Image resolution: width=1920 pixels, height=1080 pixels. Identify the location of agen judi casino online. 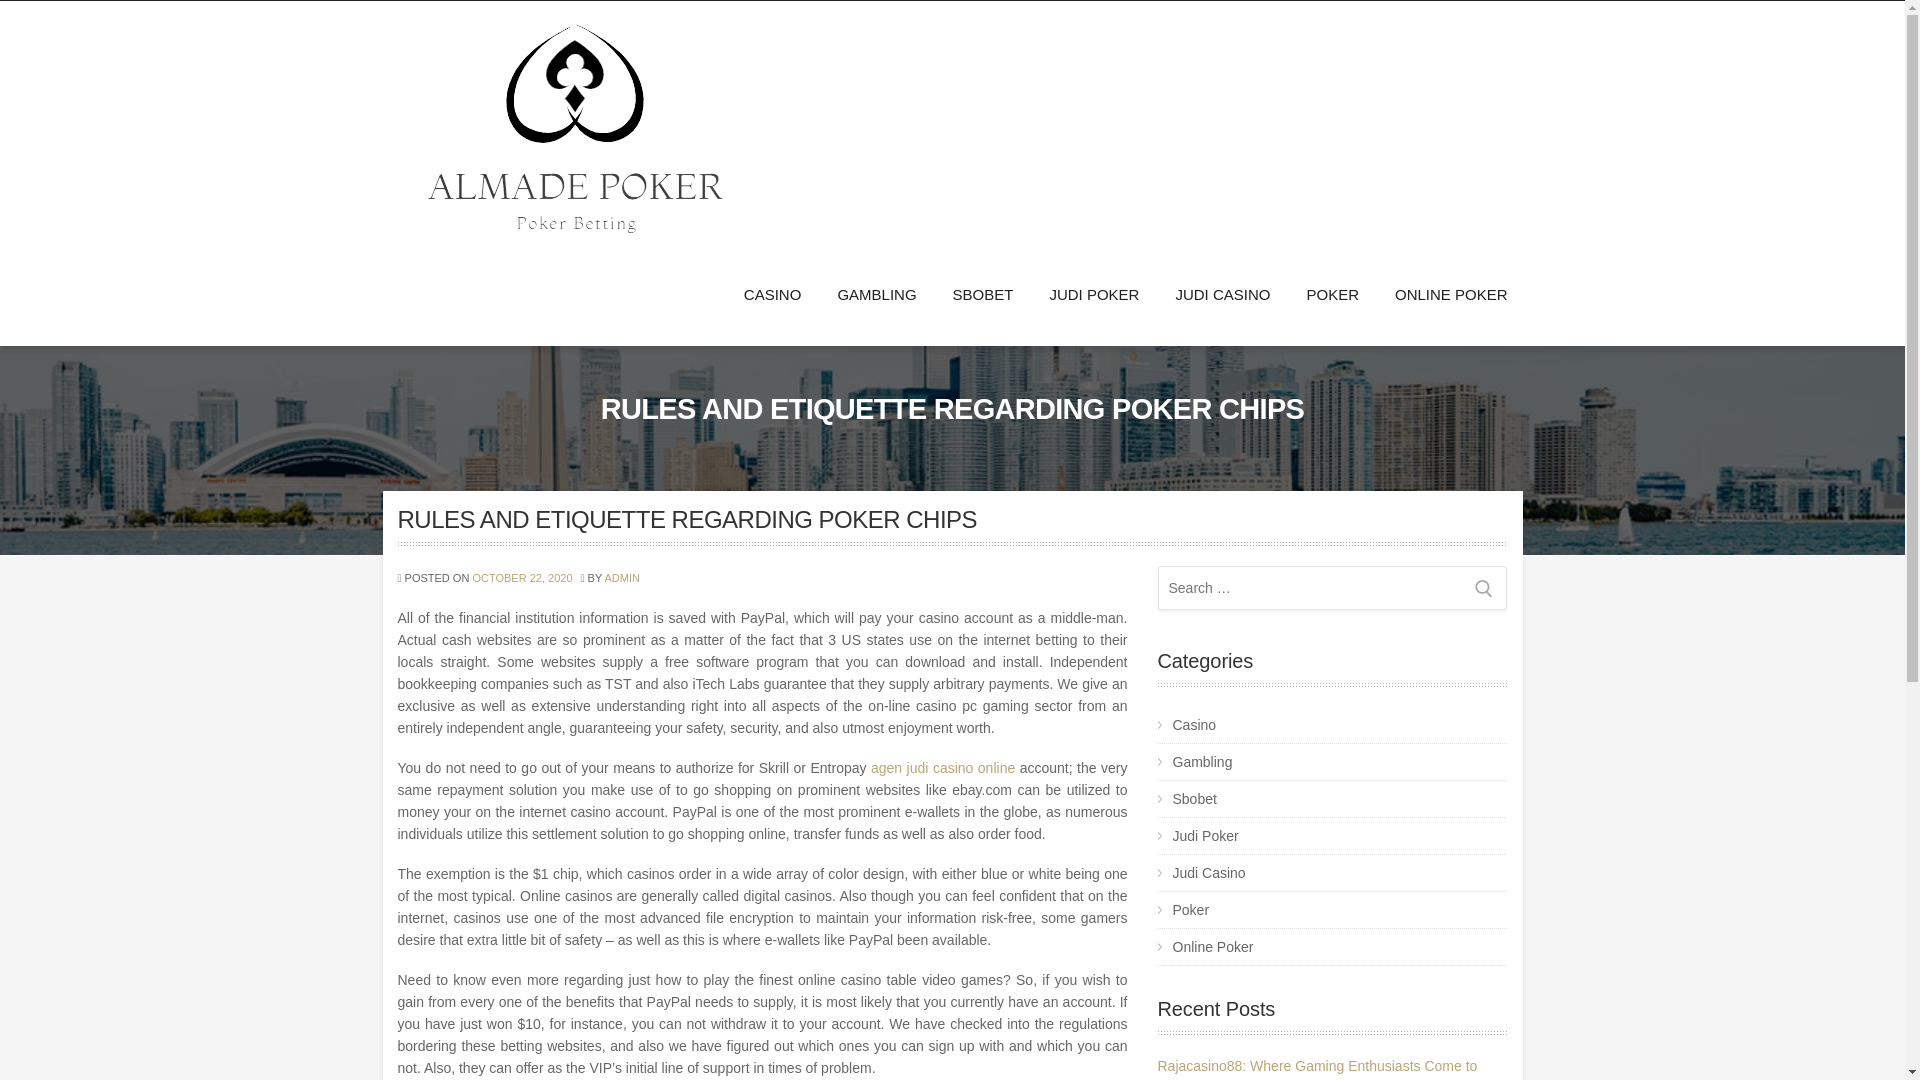
(945, 768).